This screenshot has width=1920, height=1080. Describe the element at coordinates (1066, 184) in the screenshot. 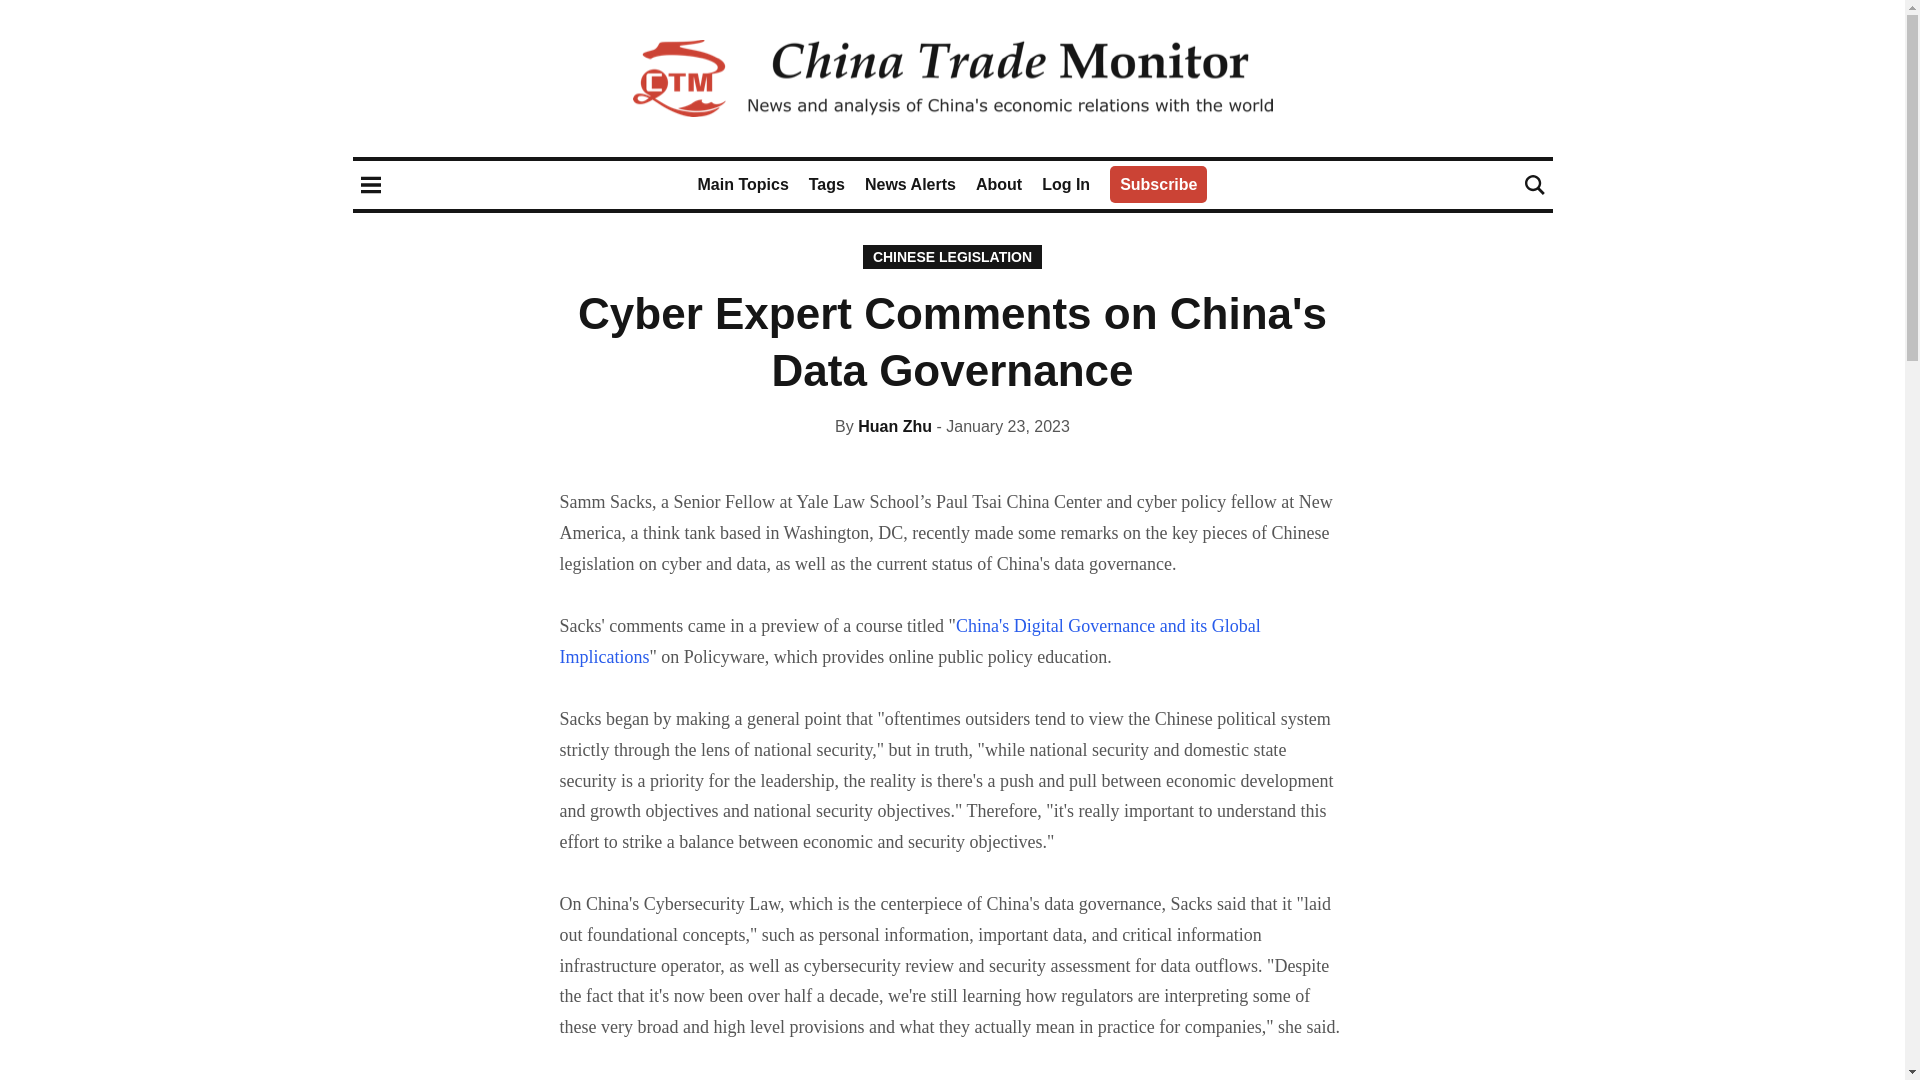

I see `Log In` at that location.